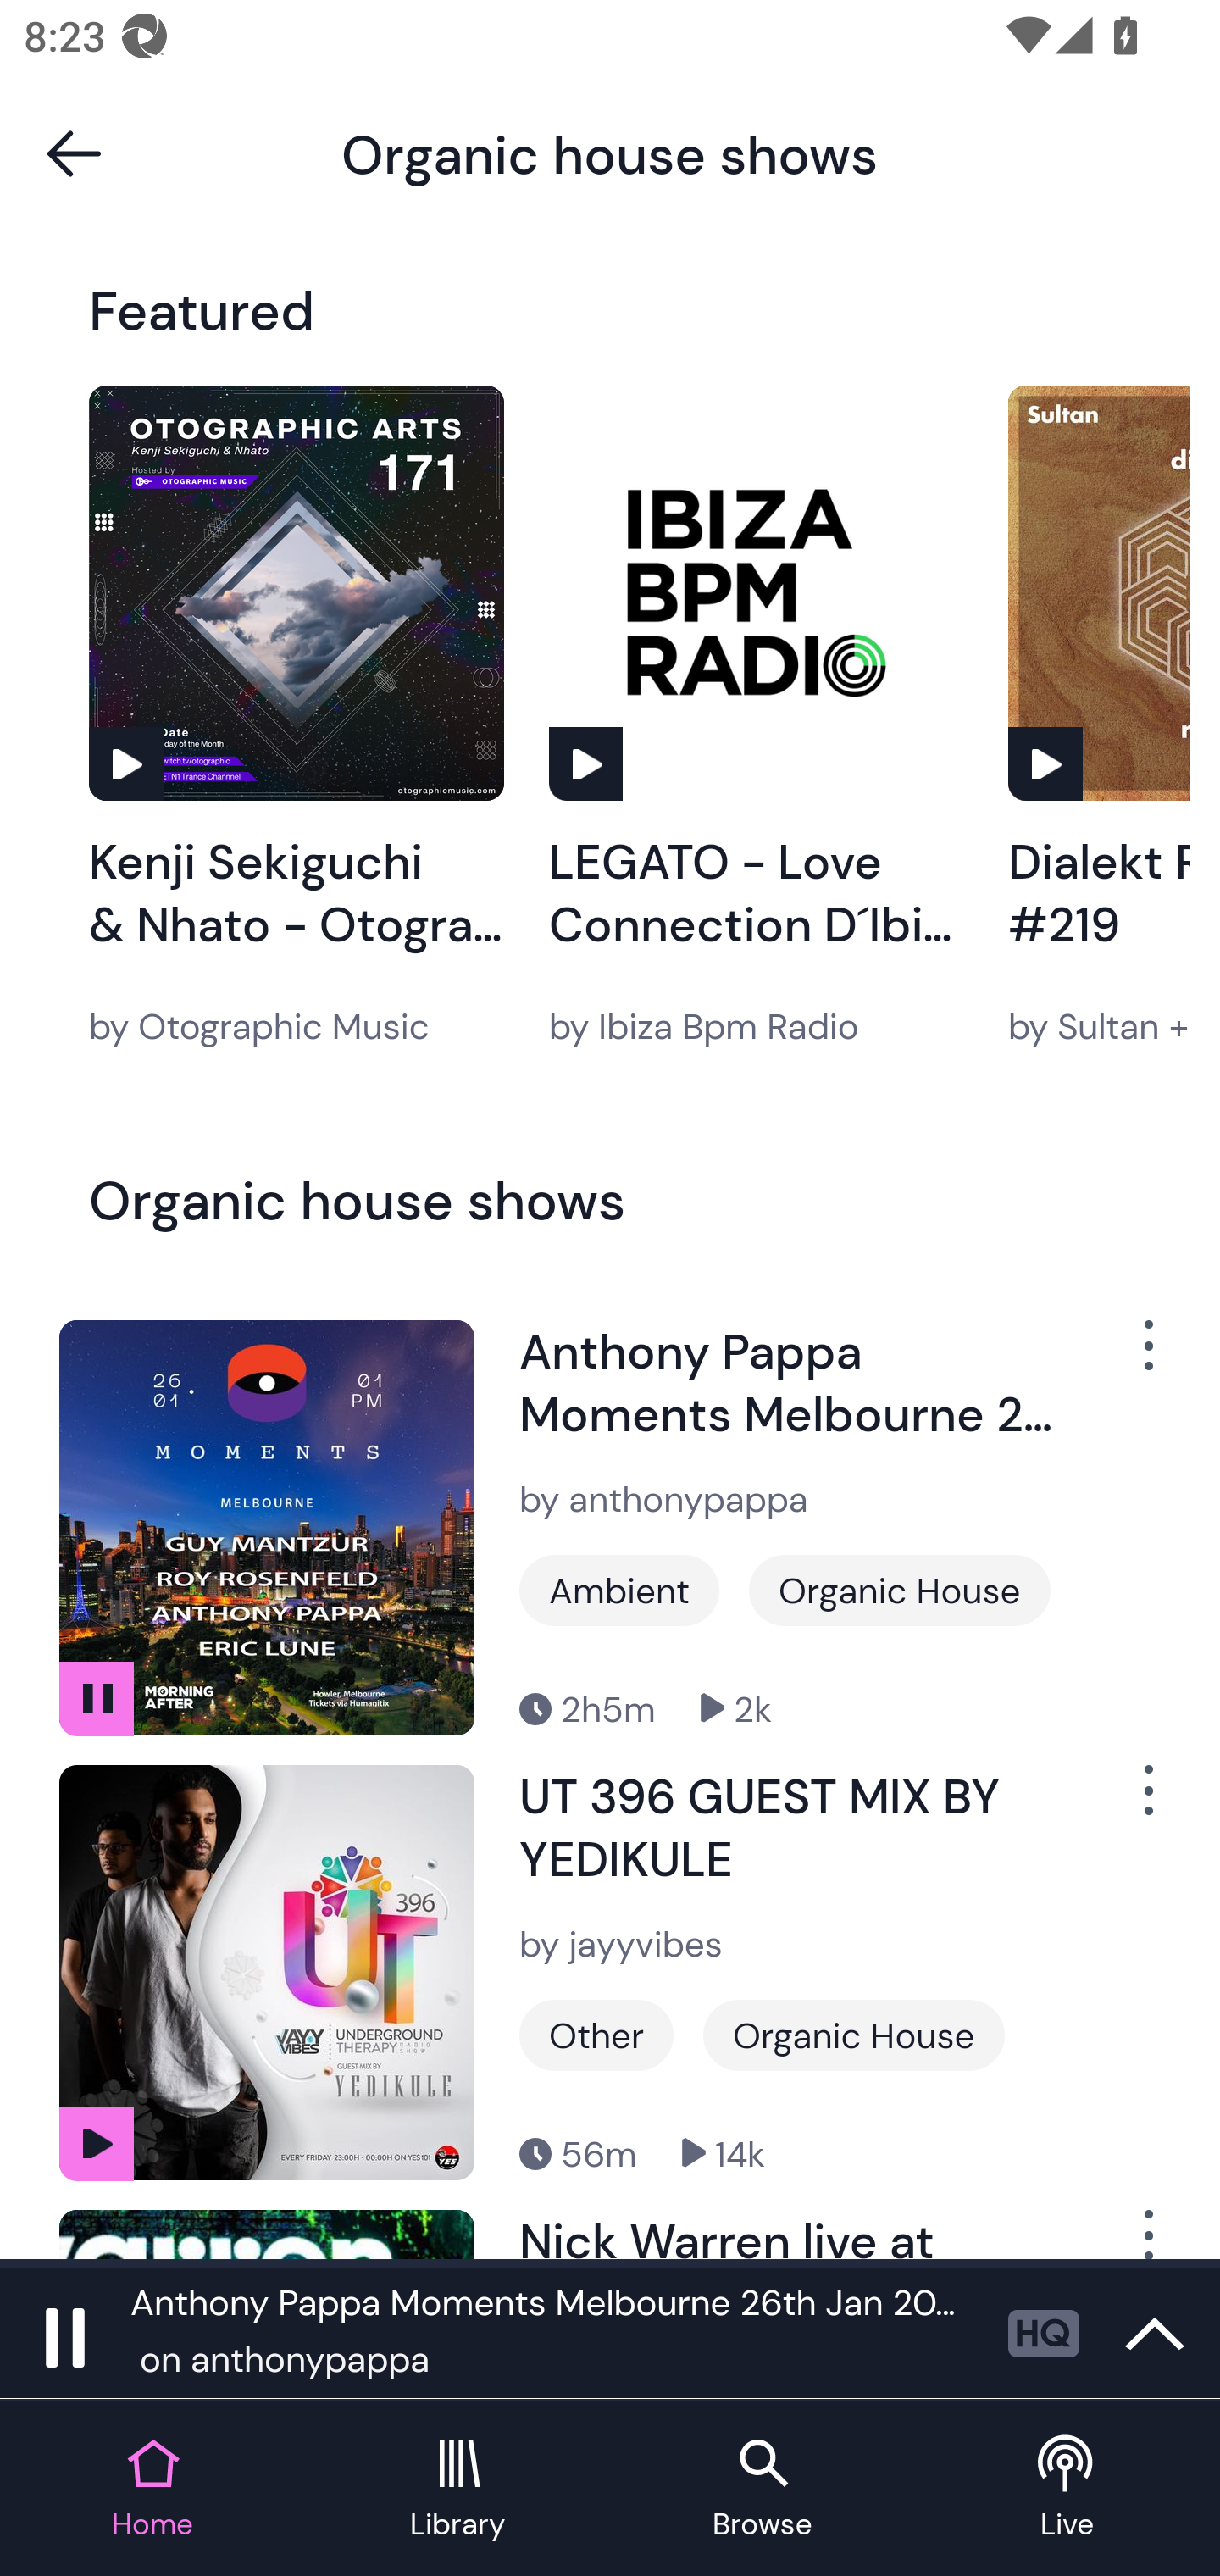 The image size is (1220, 2576). I want to click on Ambient, so click(619, 1591).